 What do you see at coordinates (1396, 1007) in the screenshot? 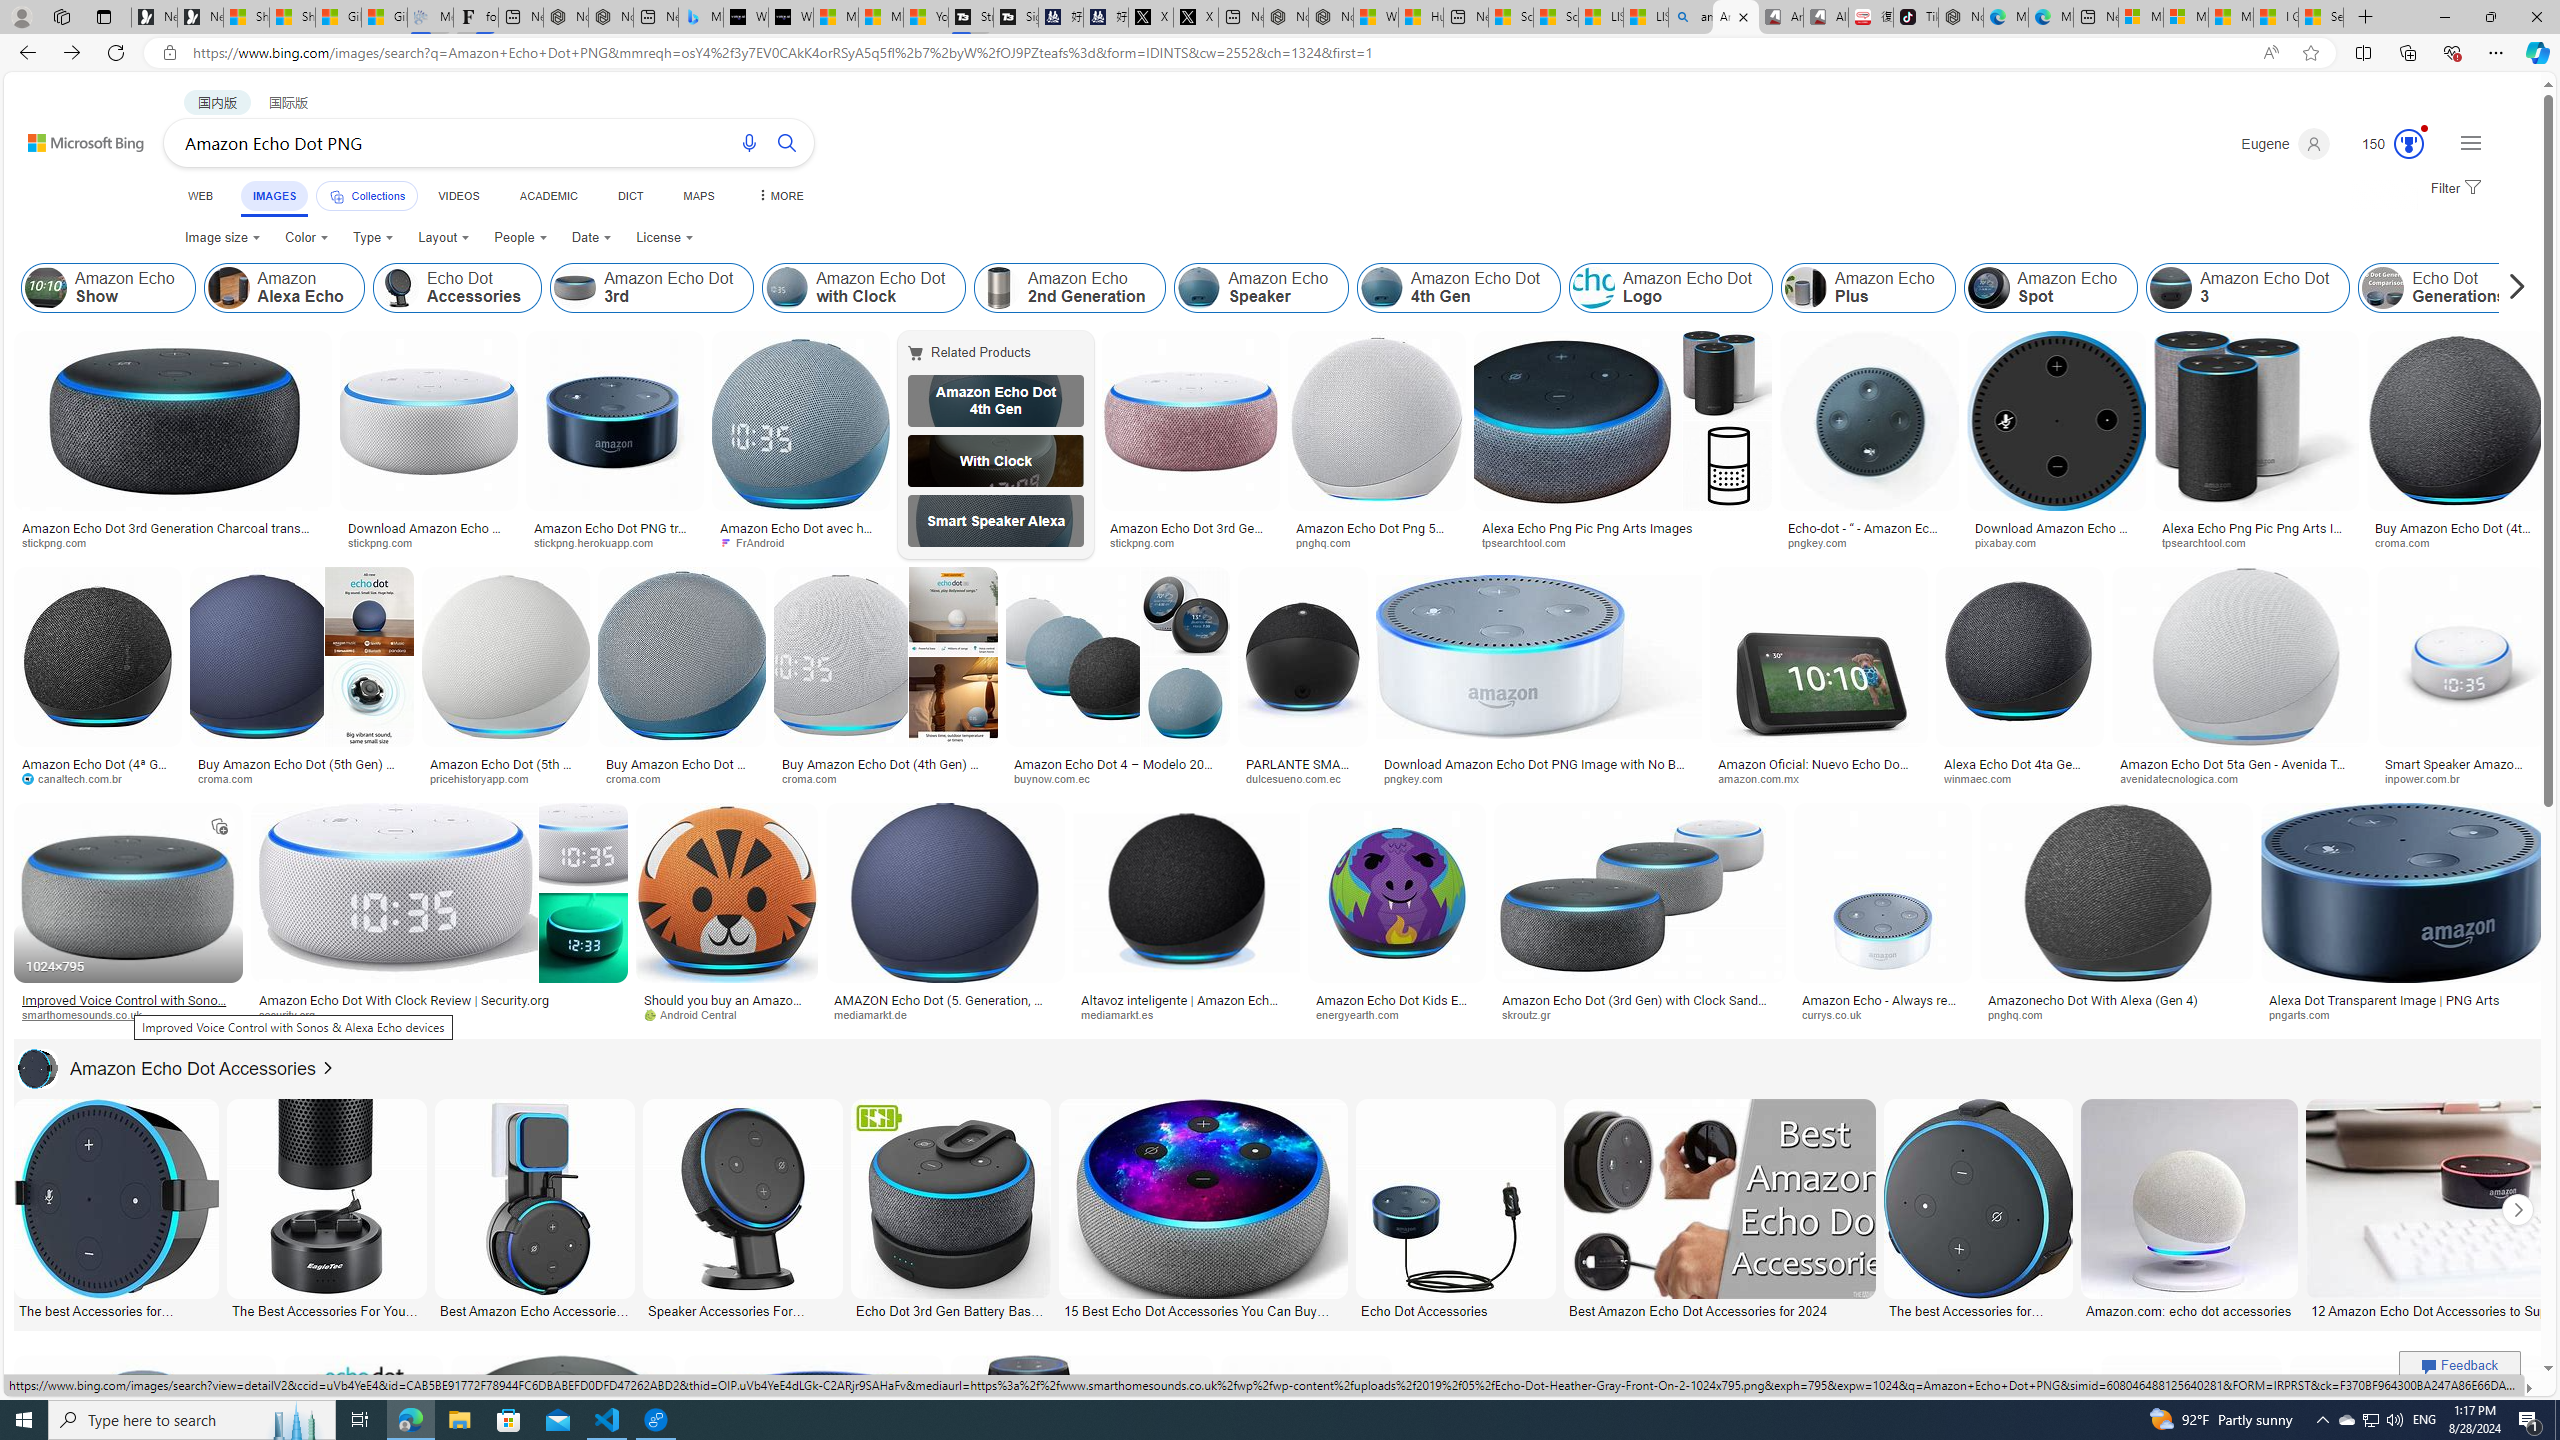
I see `Amazon Echo Dot Kids Edition - 5th Generation` at bounding box center [1396, 1007].